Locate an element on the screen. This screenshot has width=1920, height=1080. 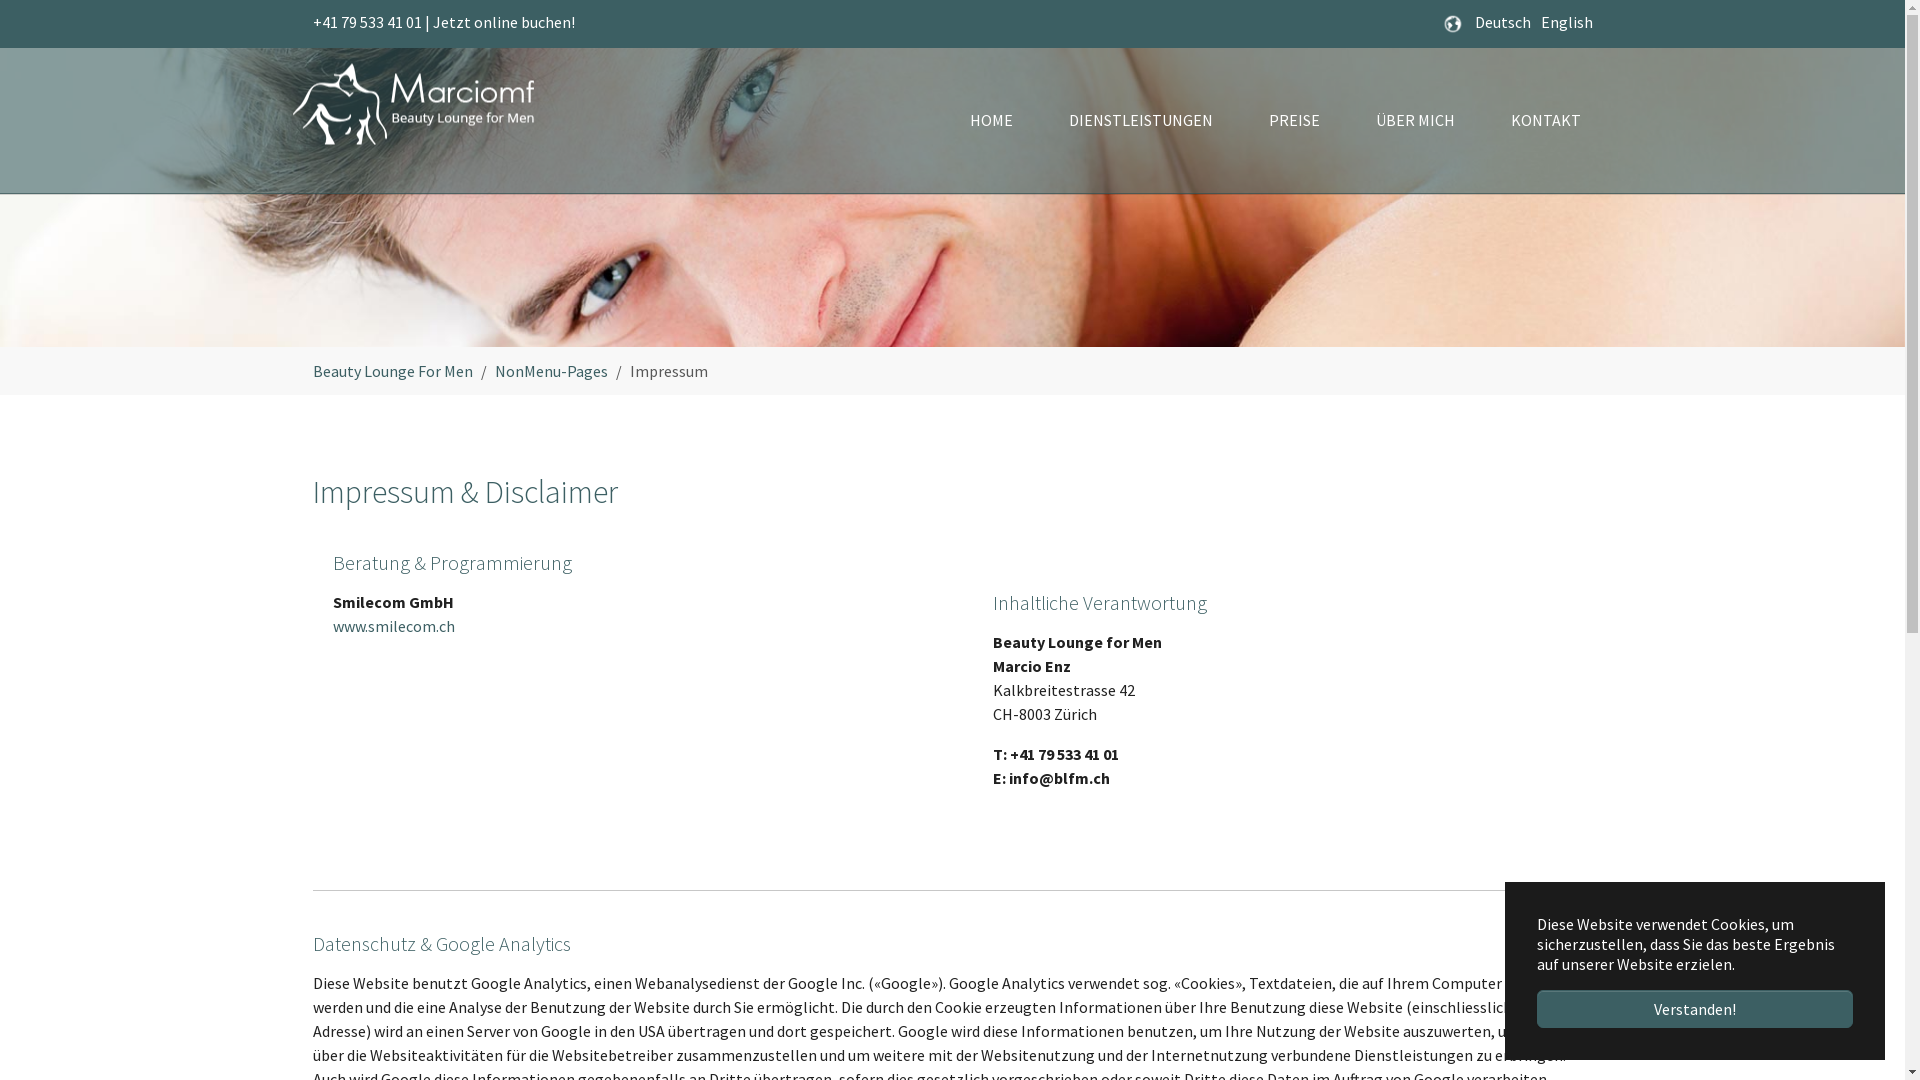
www.smilecom.ch is located at coordinates (393, 626).